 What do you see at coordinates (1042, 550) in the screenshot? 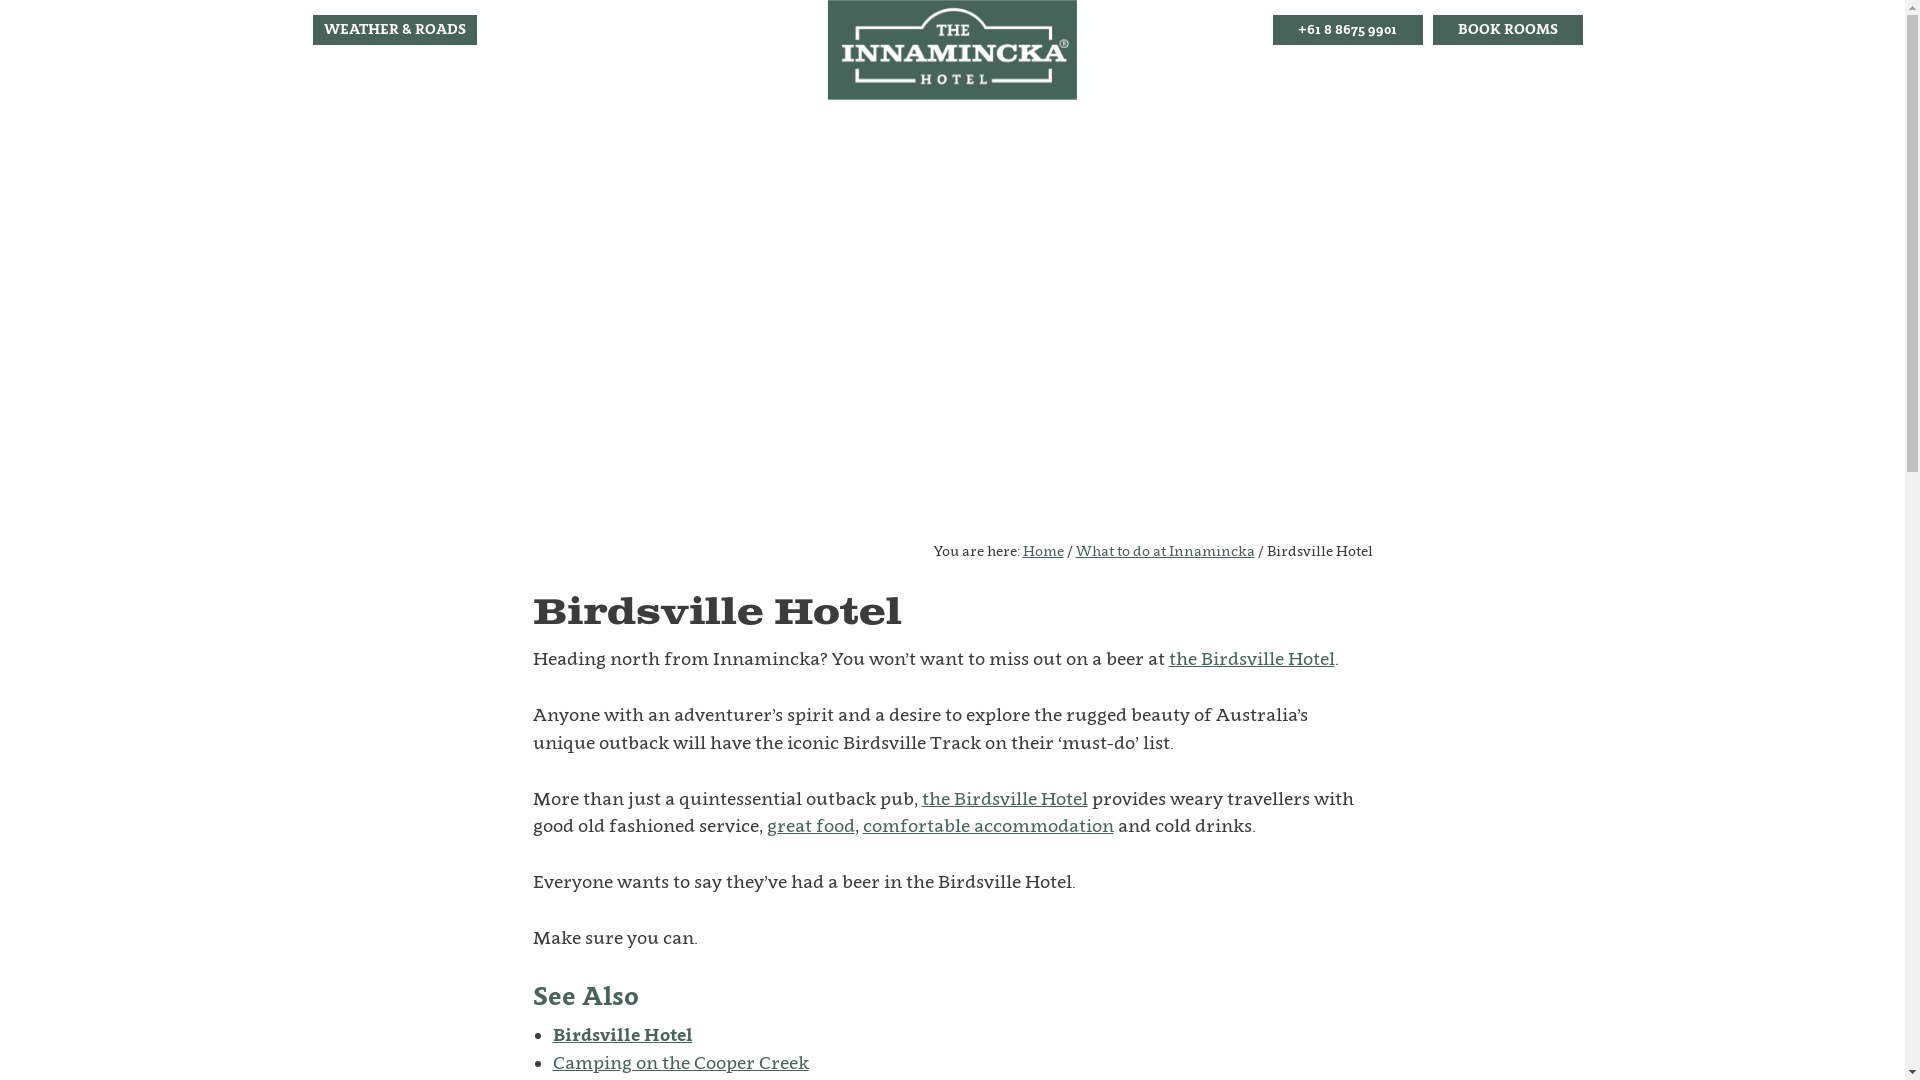
I see `Home` at bounding box center [1042, 550].